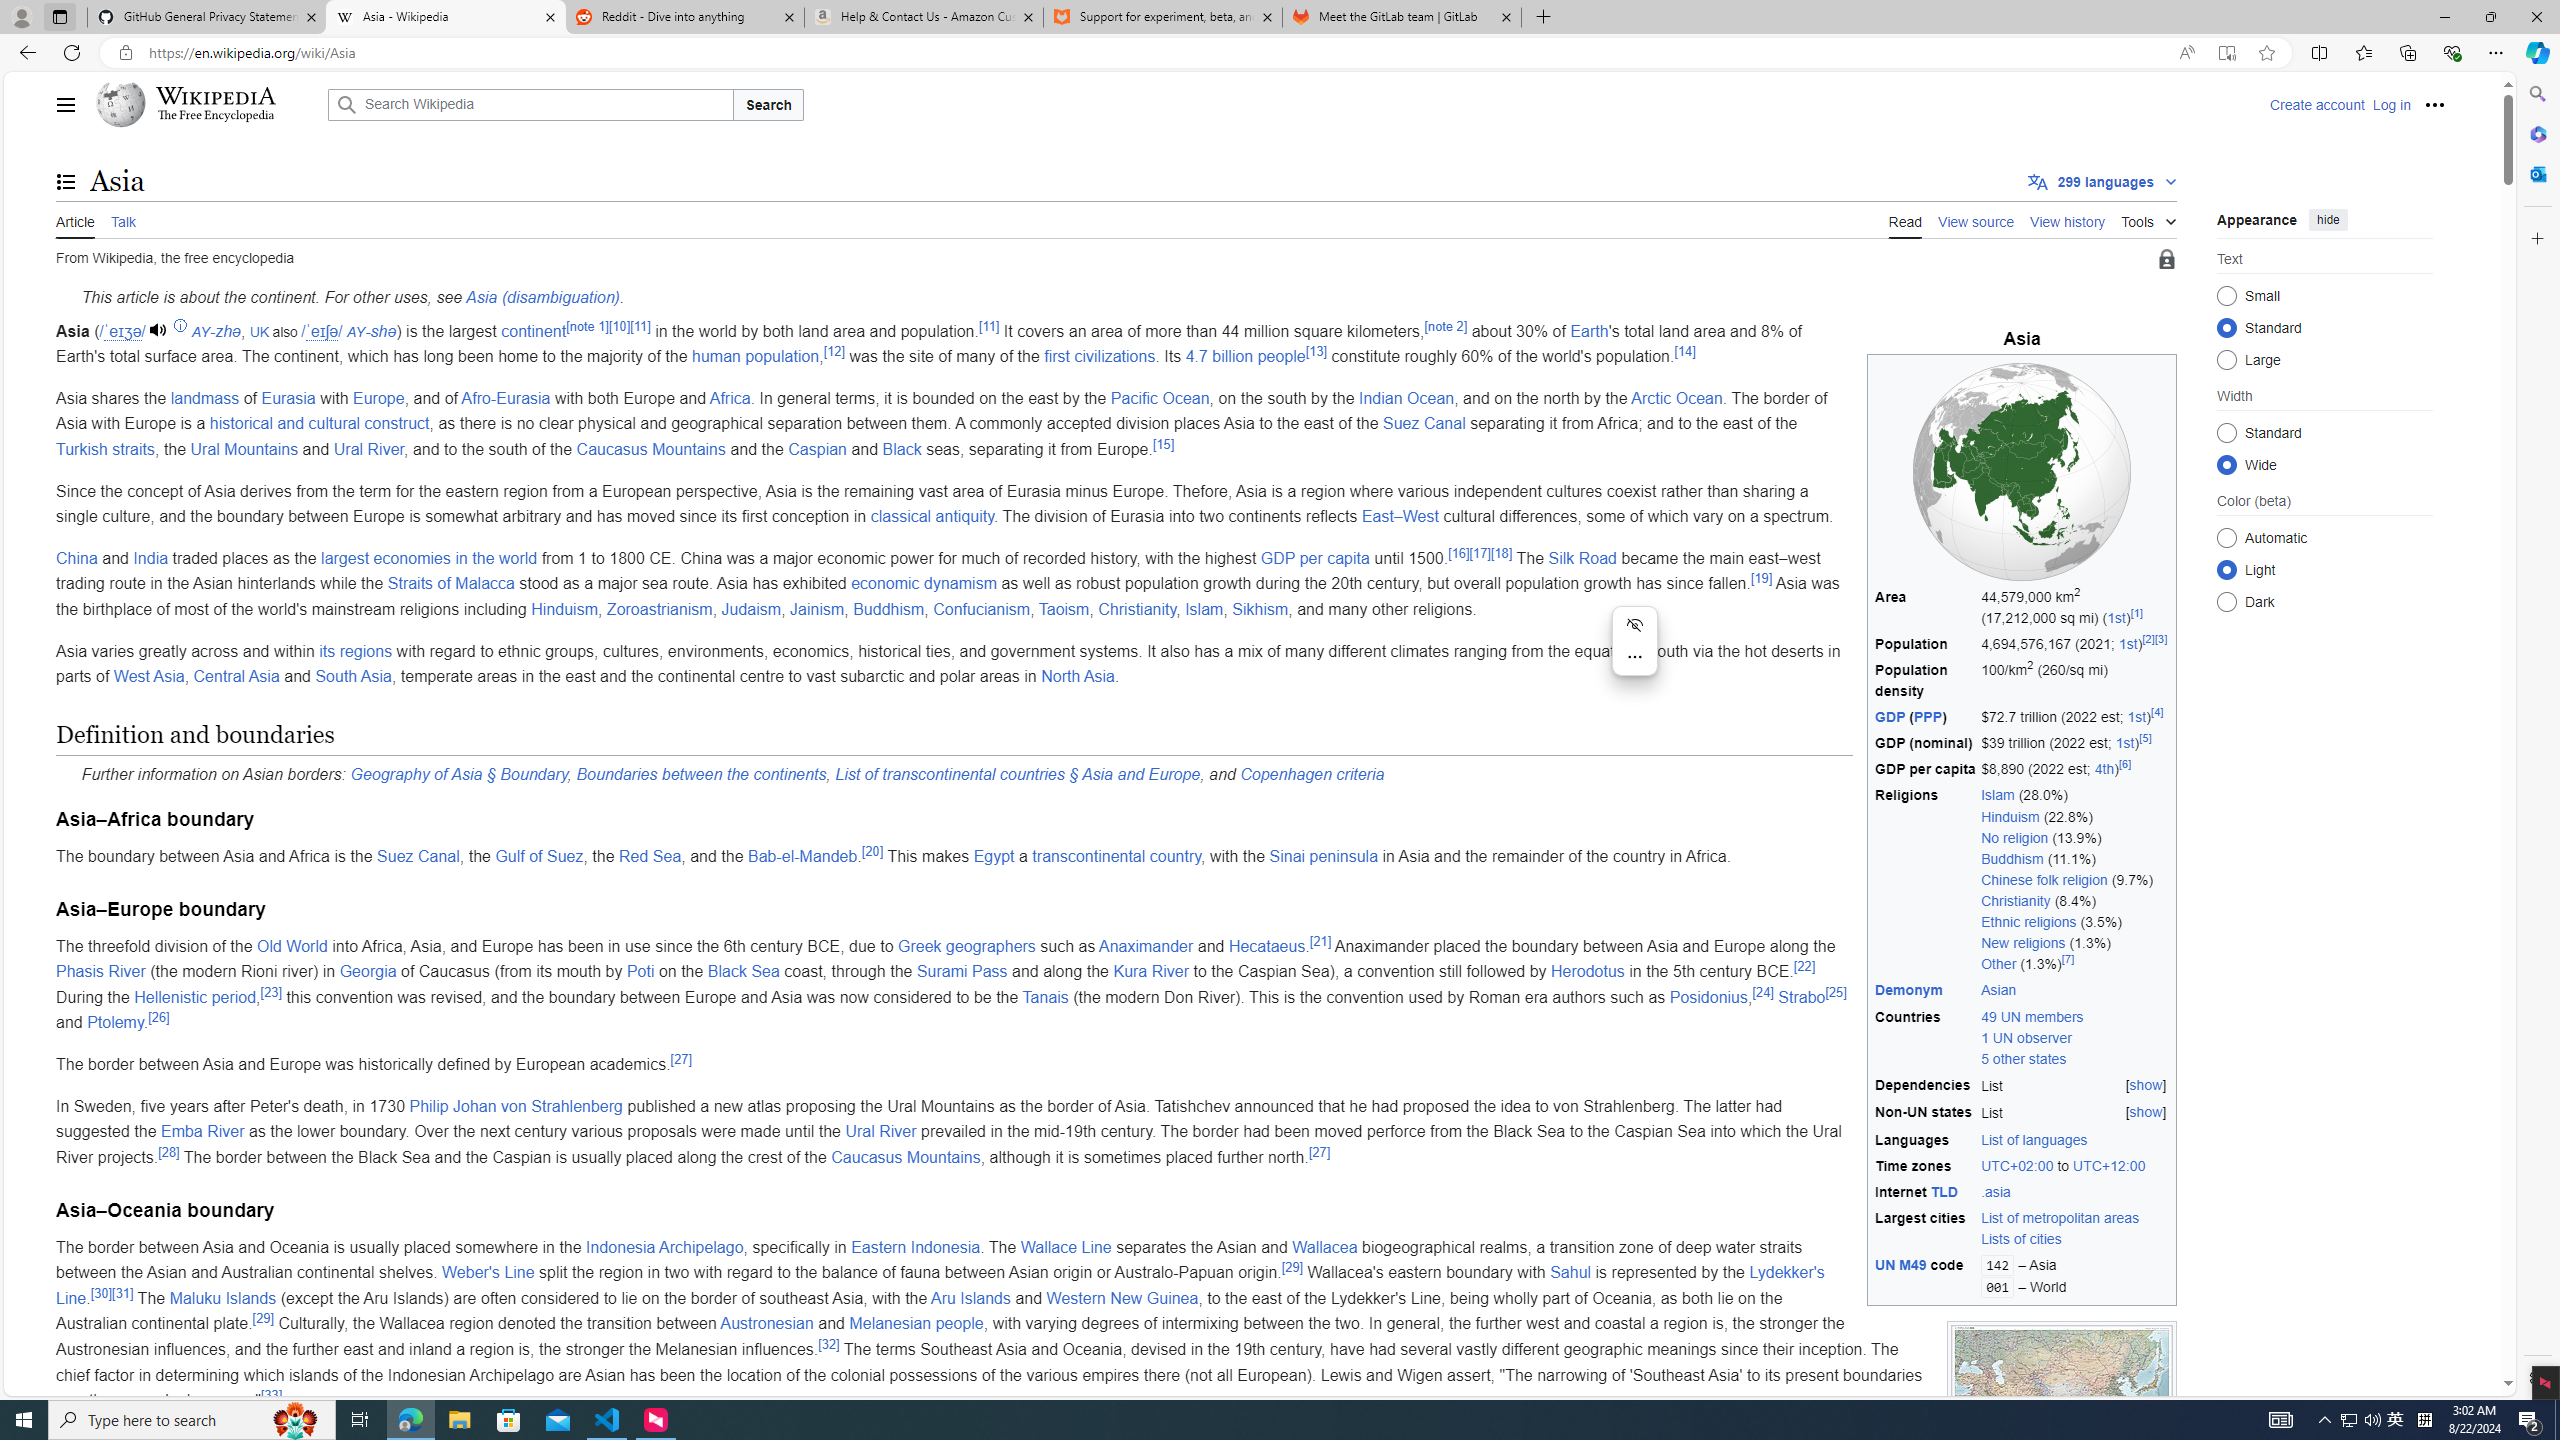 This screenshot has height=1440, width=2560. What do you see at coordinates (1320, 940) in the screenshot?
I see `[21]` at bounding box center [1320, 940].